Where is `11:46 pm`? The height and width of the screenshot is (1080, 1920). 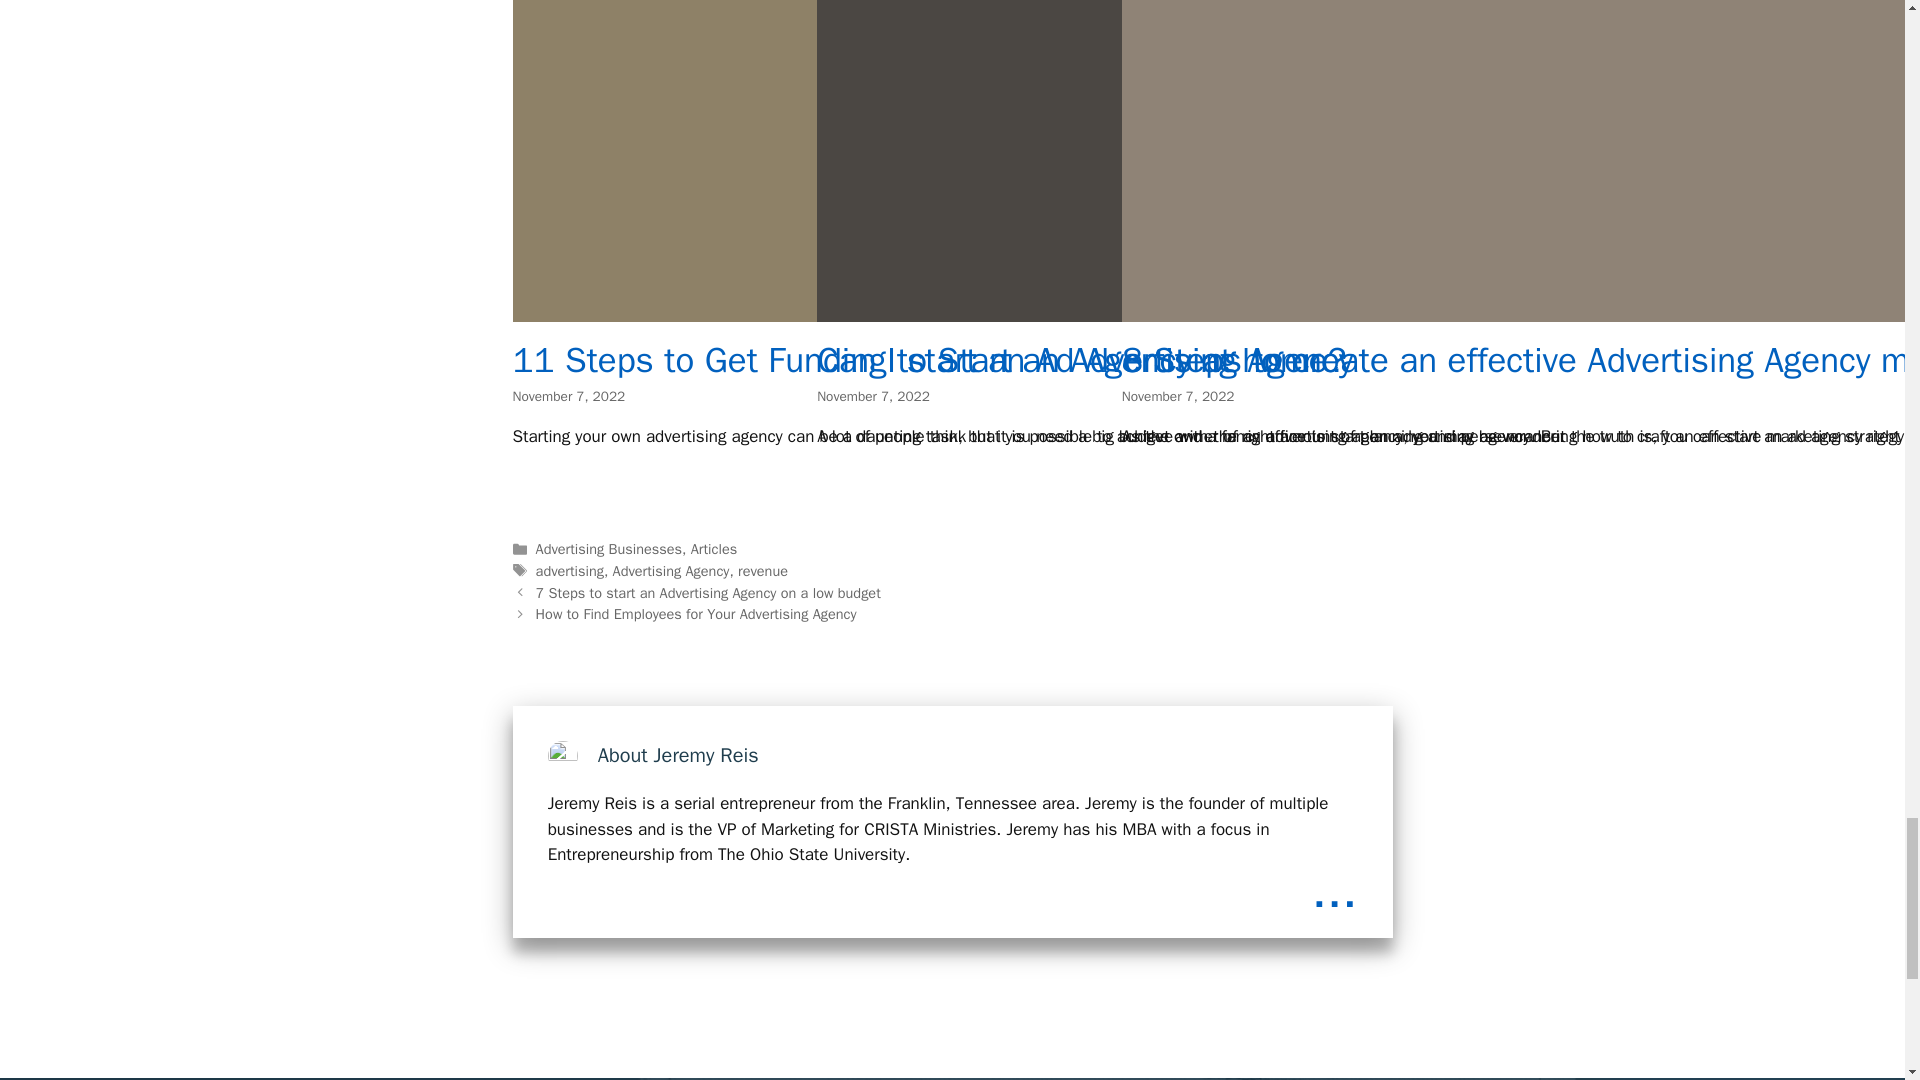
11:46 pm is located at coordinates (568, 396).